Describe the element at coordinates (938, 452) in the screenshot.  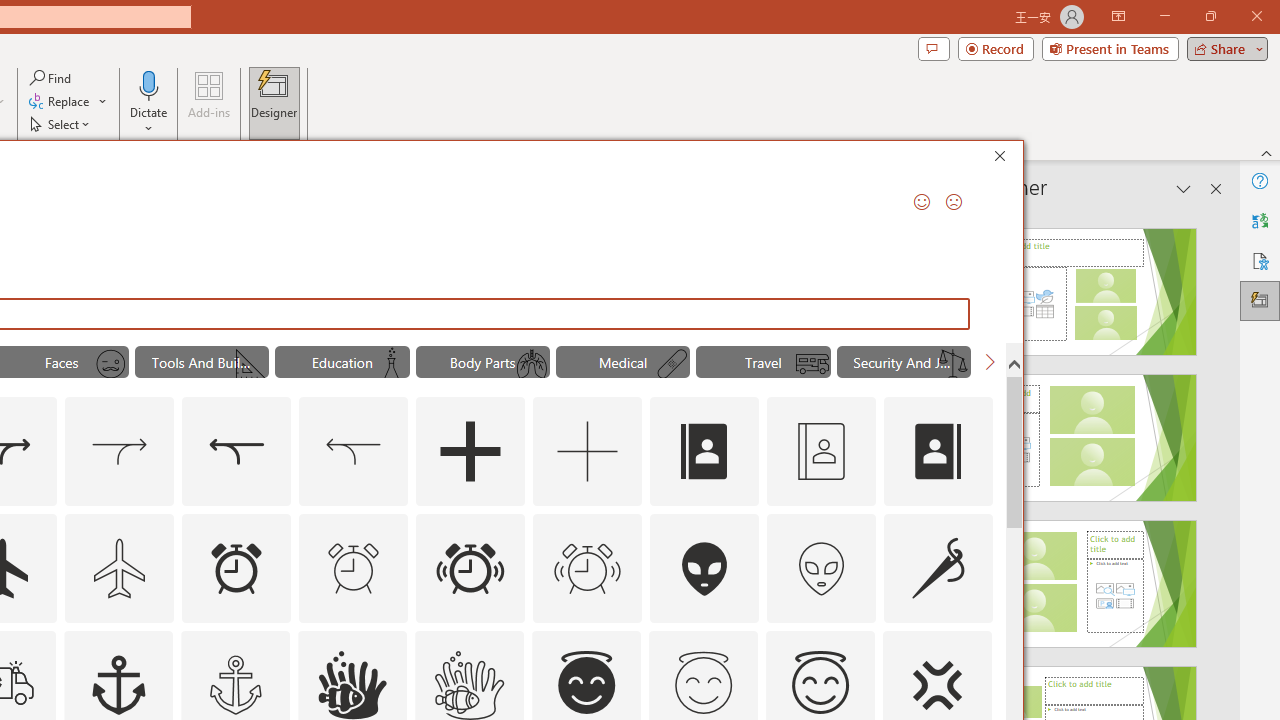
I see `AutomationID: Icons_AddressBook_RTL` at that location.